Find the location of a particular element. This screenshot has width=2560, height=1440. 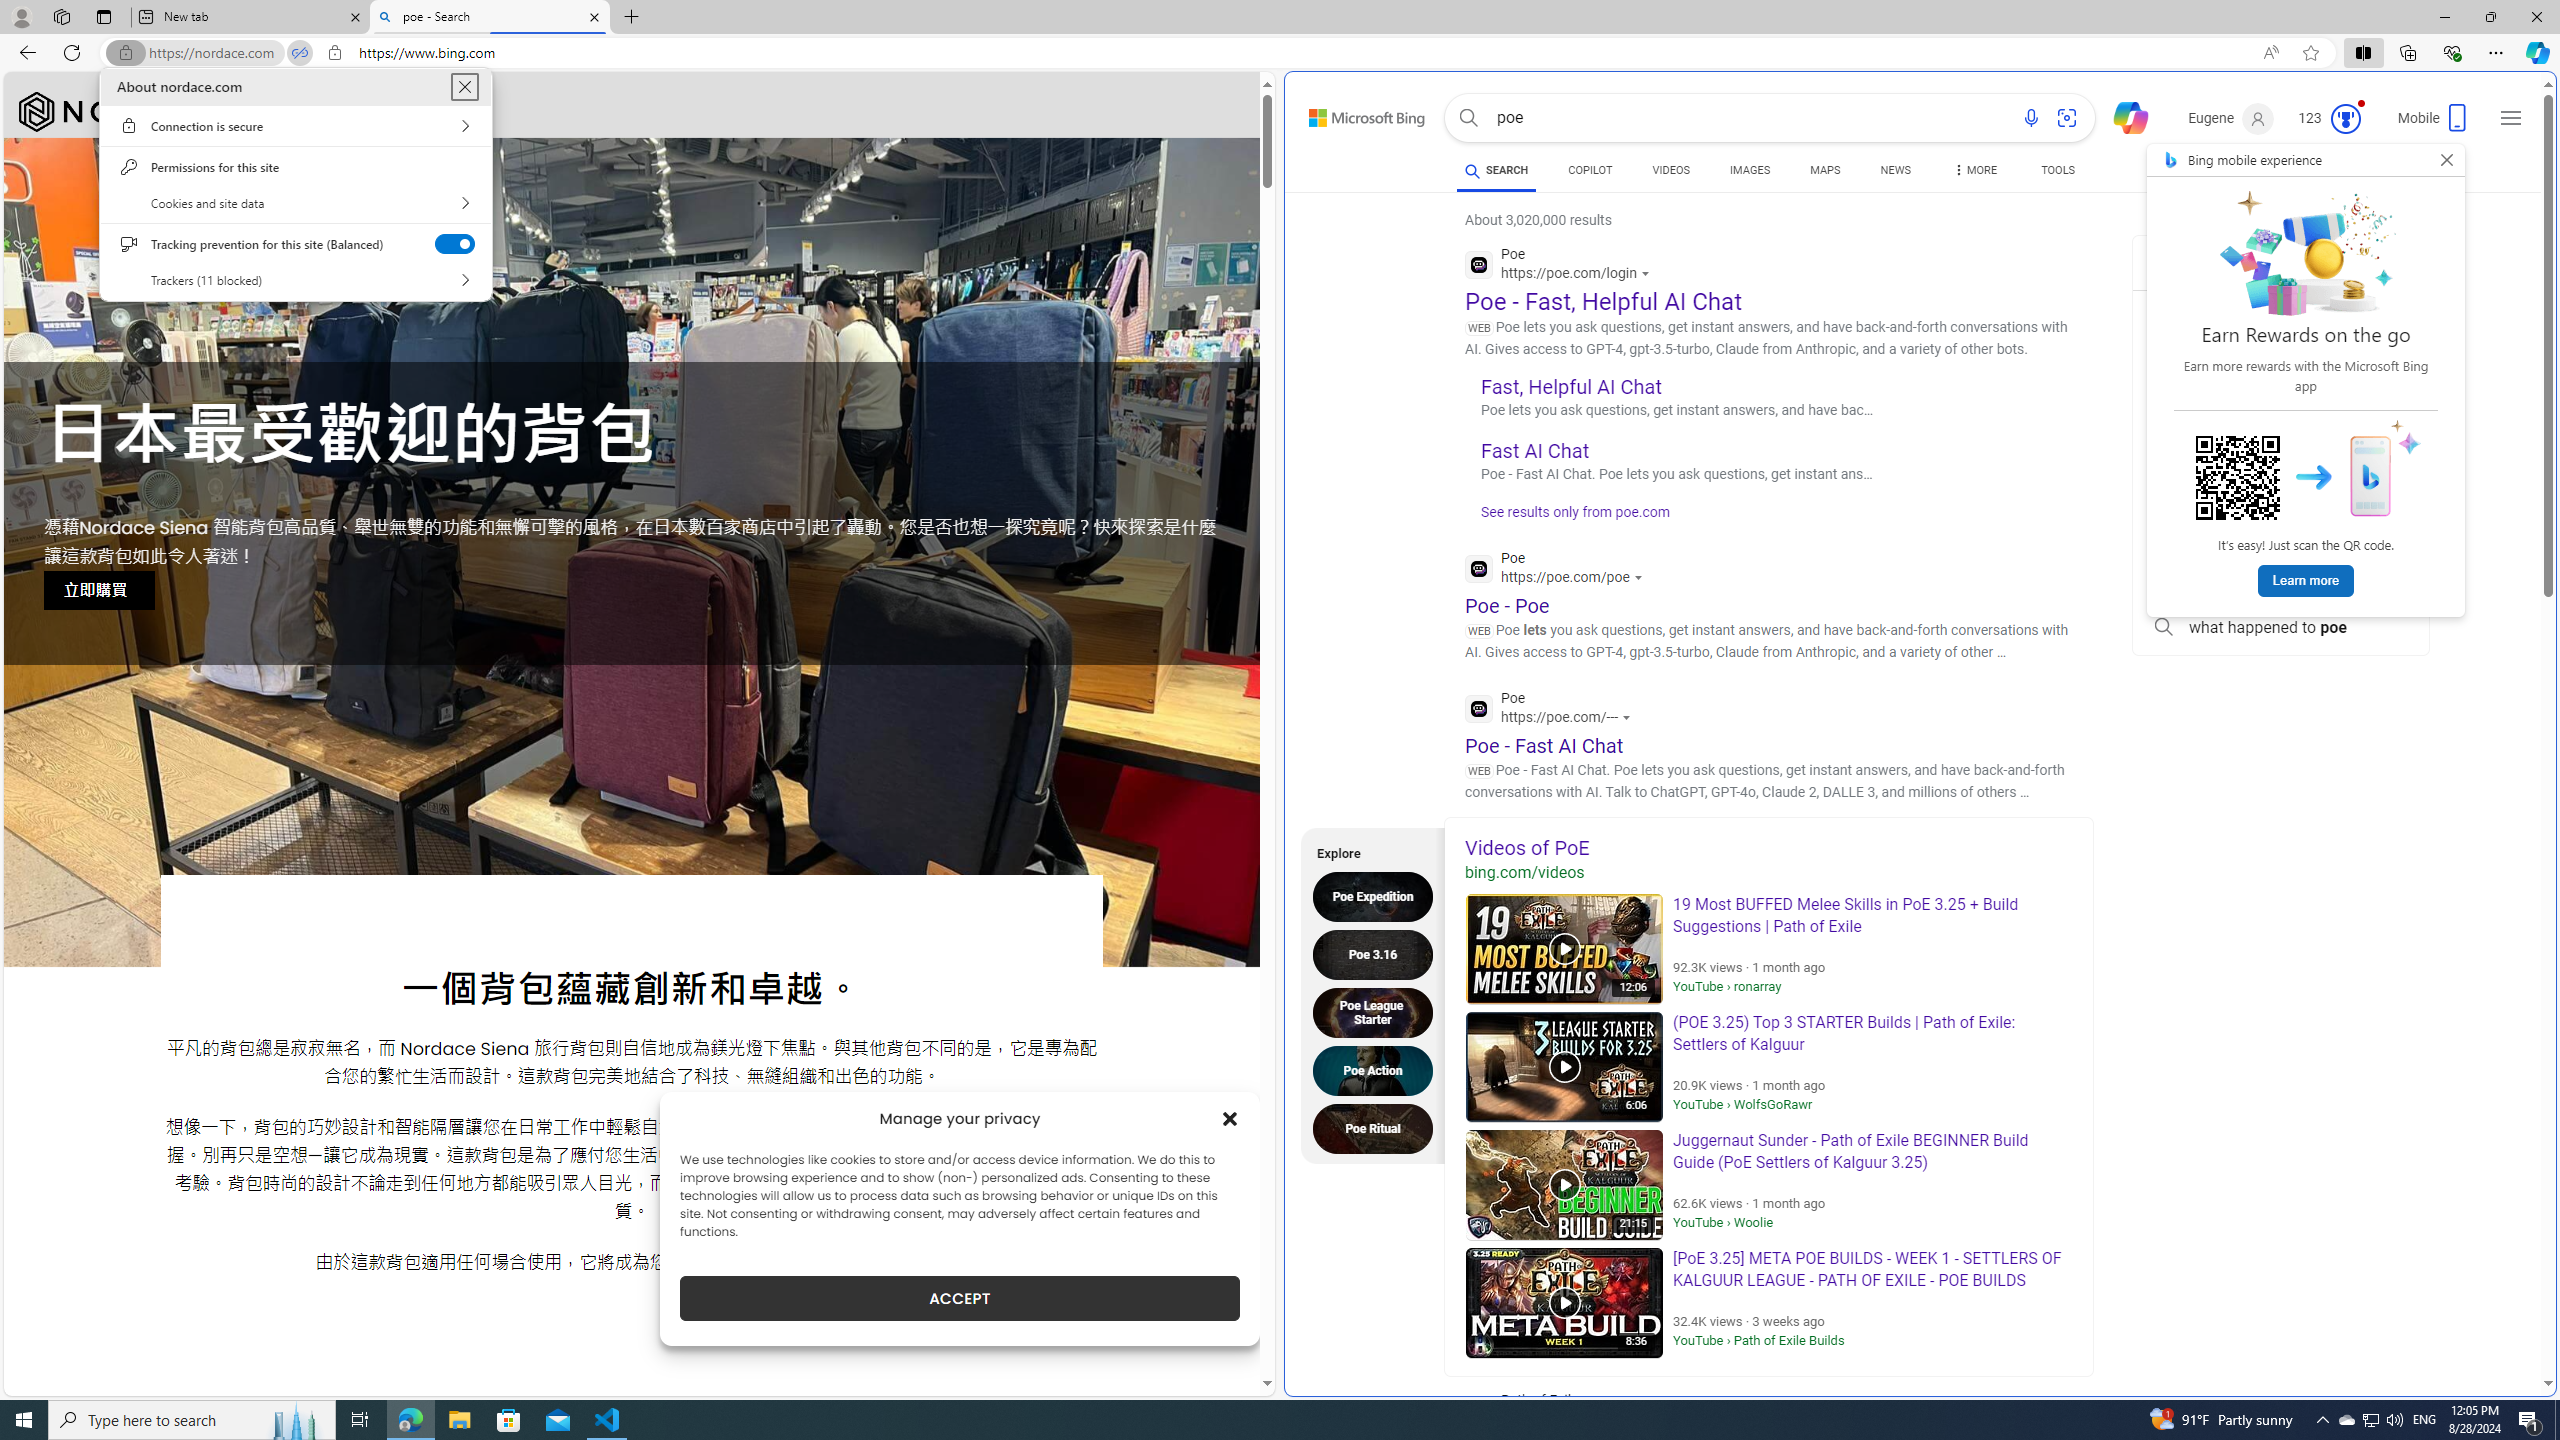

Q2790: 100% is located at coordinates (2394, 1420).